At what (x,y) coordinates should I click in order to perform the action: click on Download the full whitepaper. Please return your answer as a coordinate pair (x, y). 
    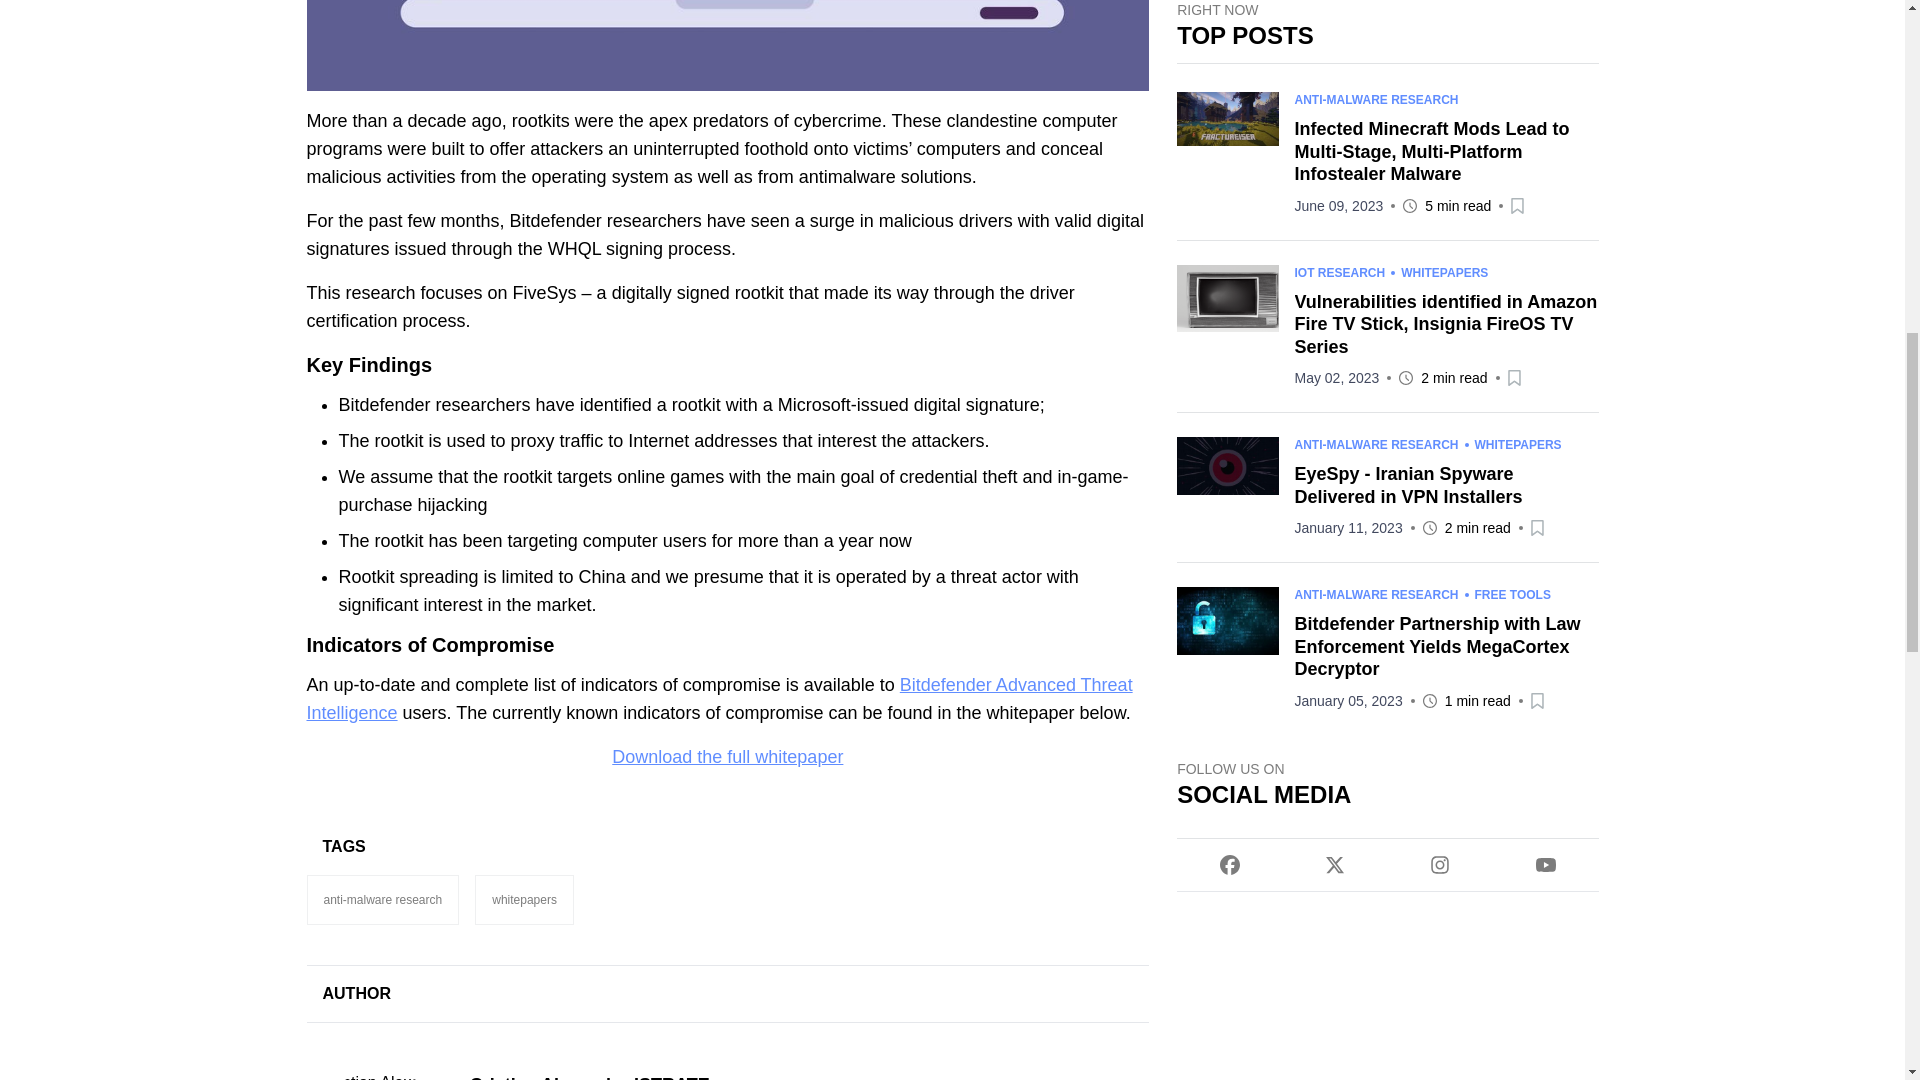
    Looking at the image, I should click on (727, 756).